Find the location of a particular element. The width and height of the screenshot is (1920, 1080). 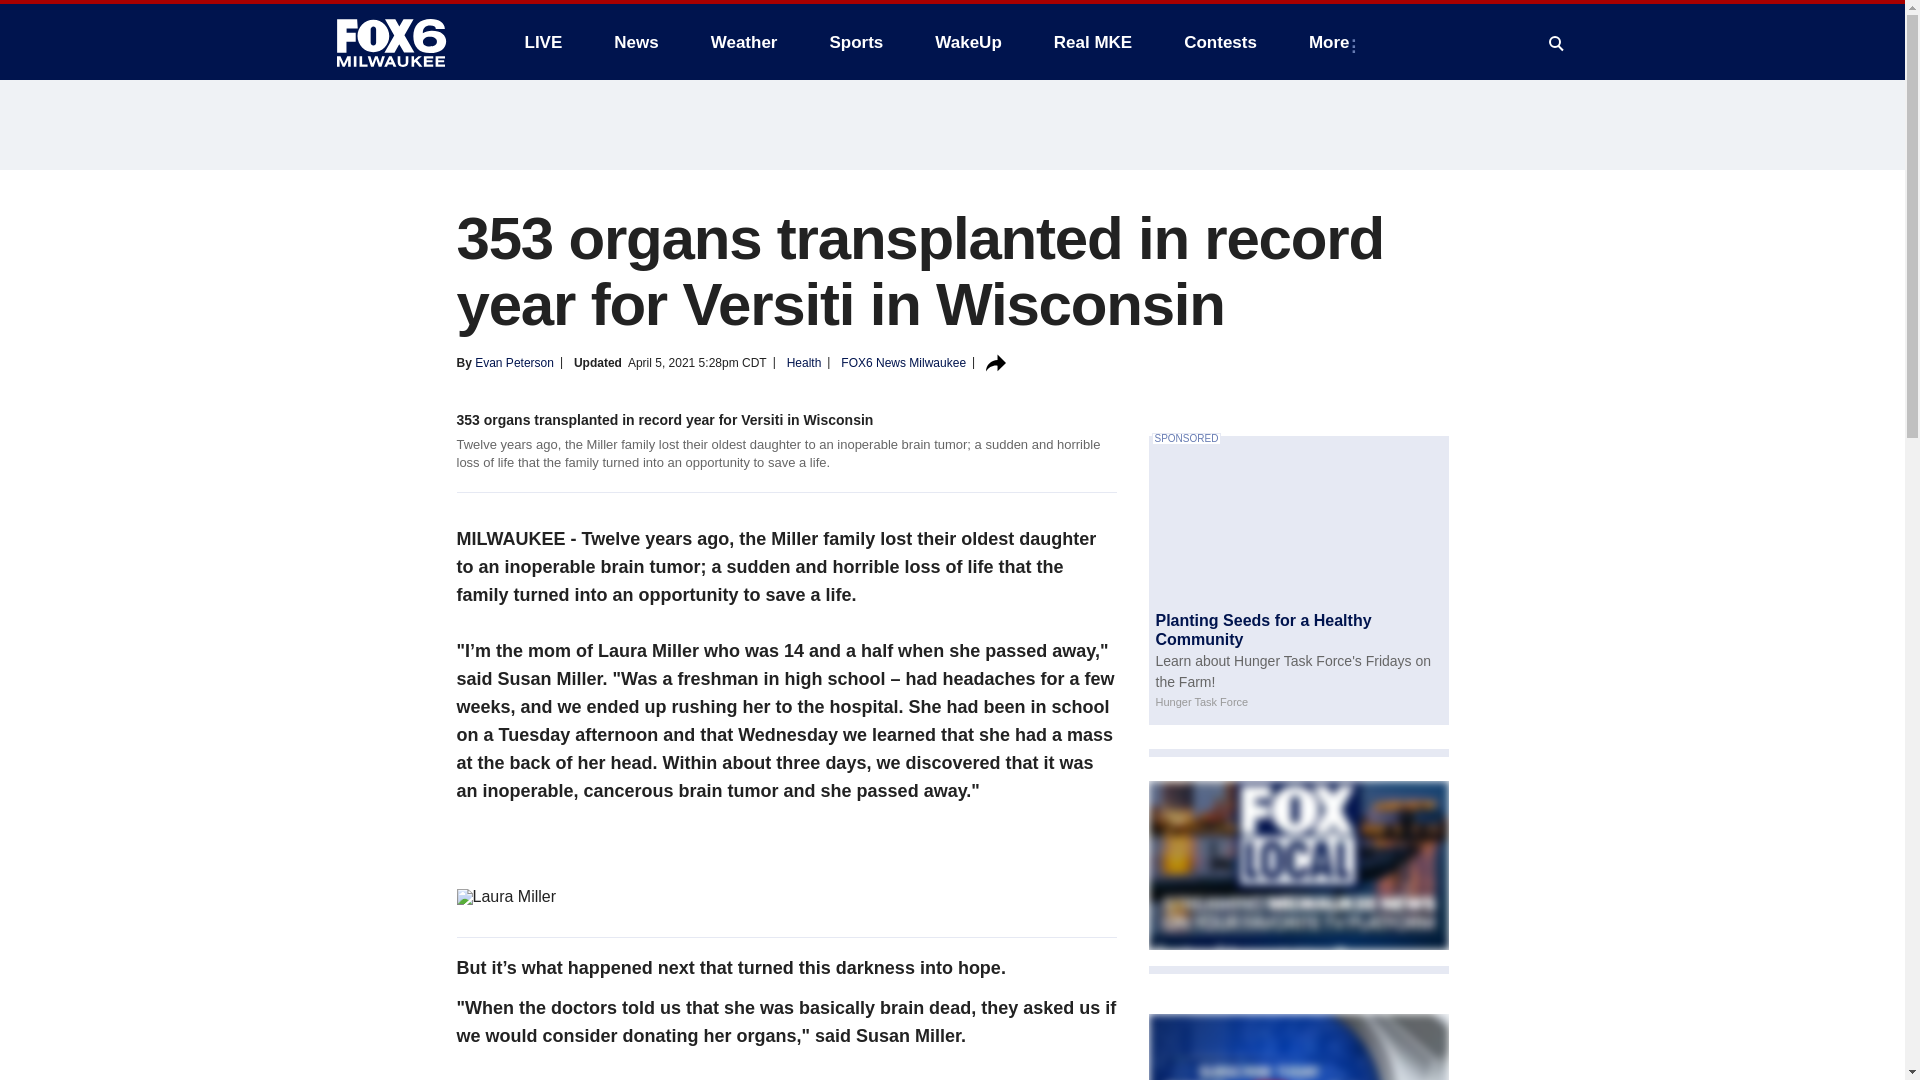

WakeUp is located at coordinates (968, 42).